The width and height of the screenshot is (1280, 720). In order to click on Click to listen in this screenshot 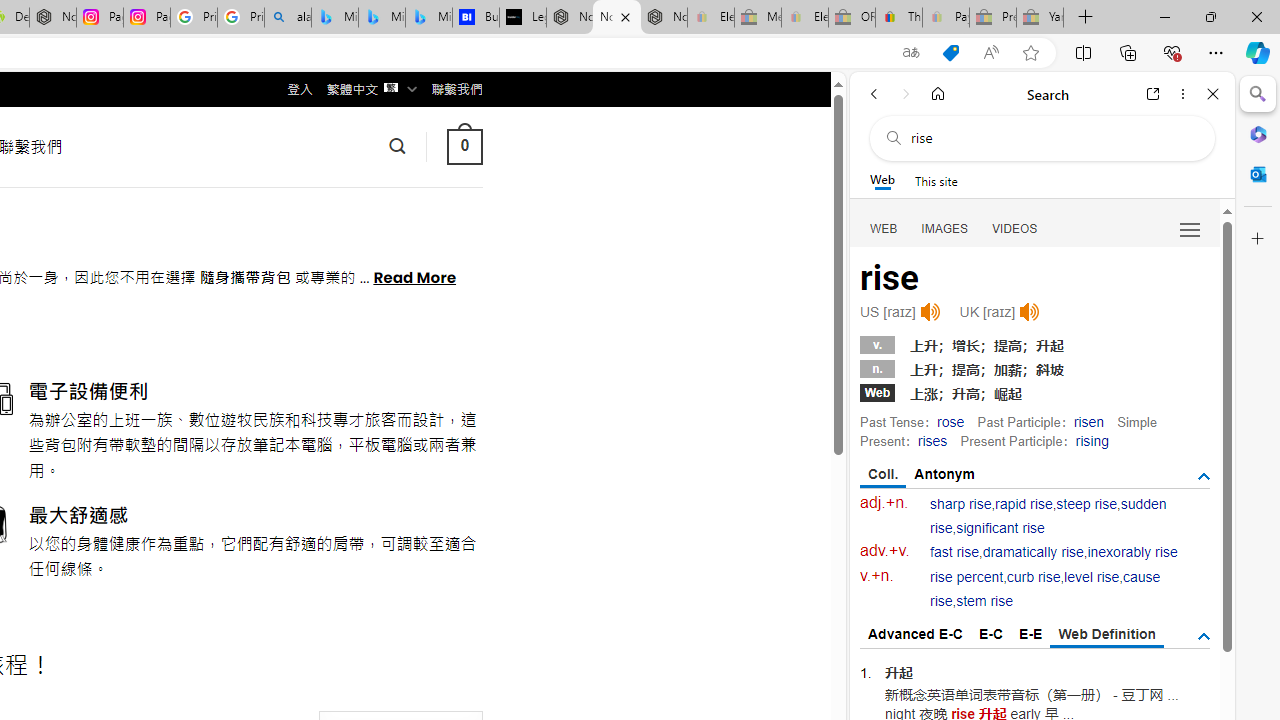, I will do `click(1030, 312)`.